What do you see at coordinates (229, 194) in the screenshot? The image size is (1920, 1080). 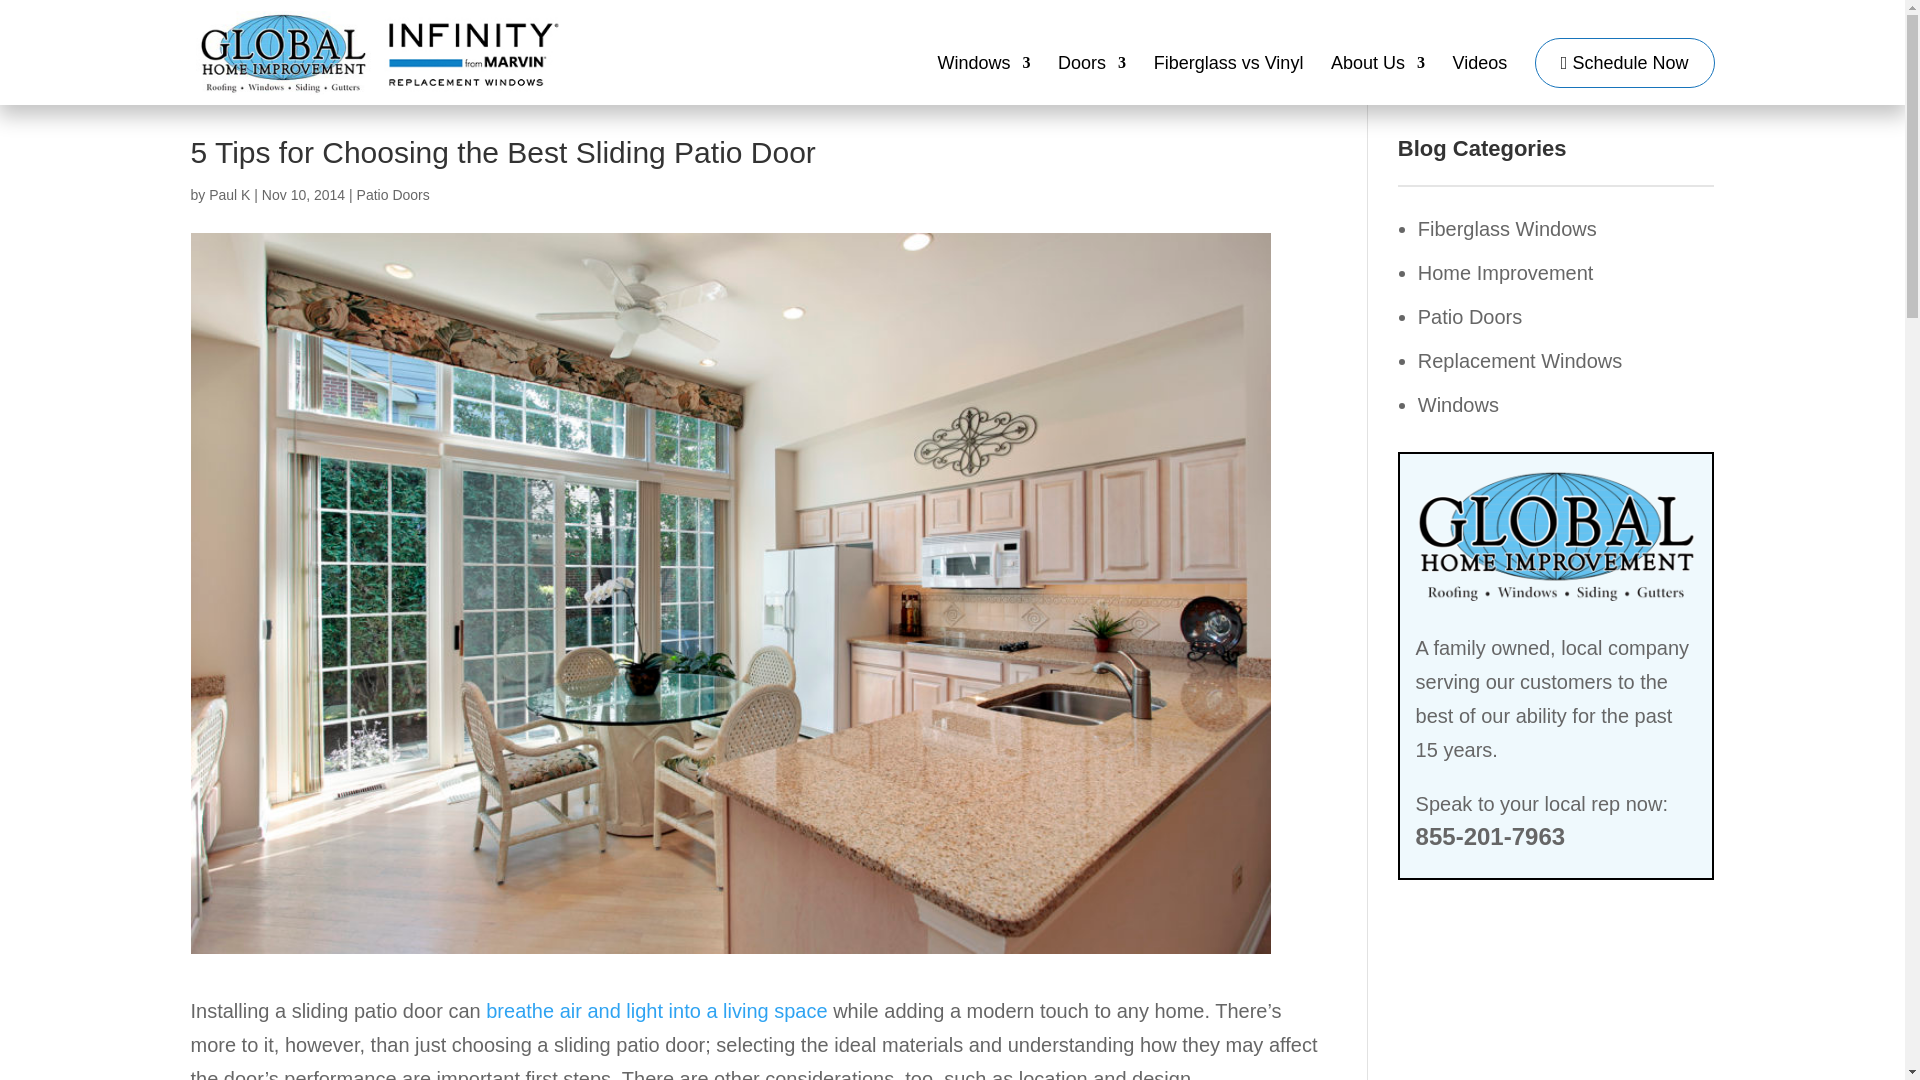 I see `Posts by Paul K` at bounding box center [229, 194].